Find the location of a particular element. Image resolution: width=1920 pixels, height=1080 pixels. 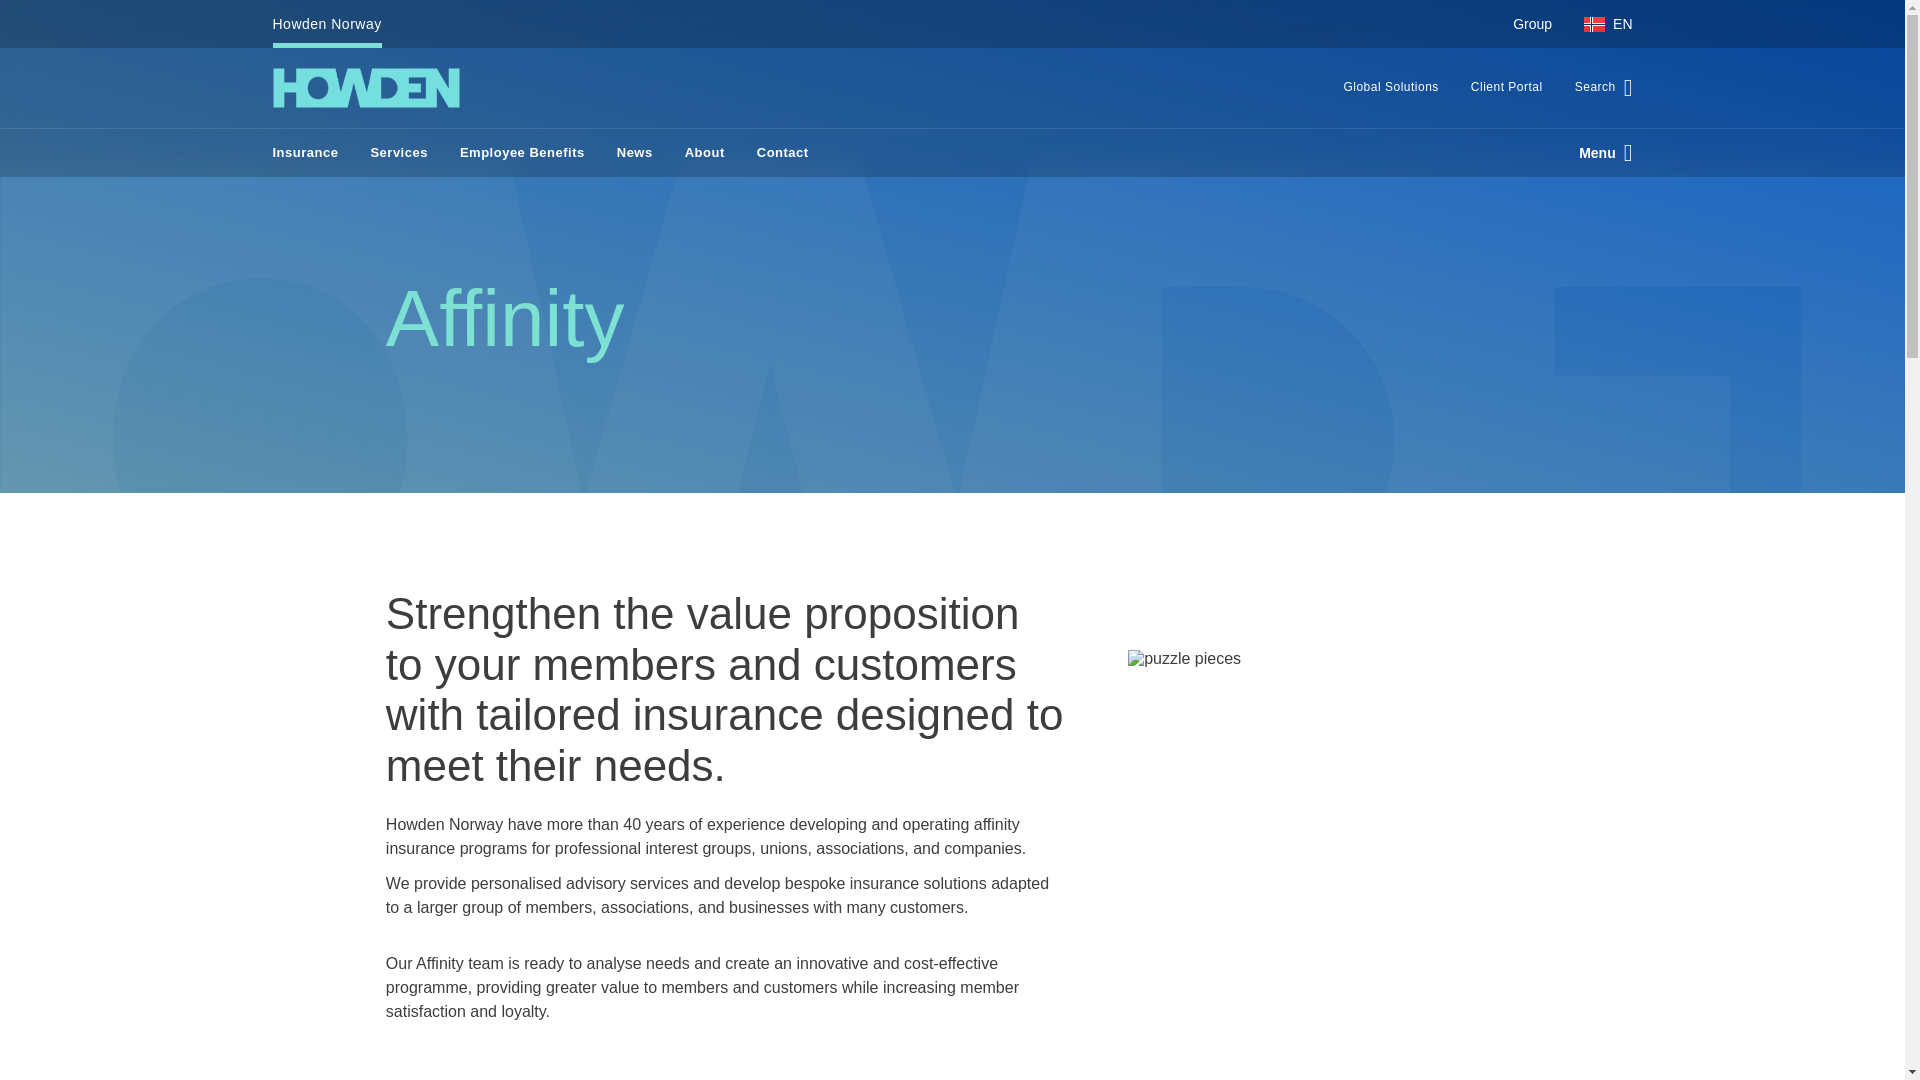

Search is located at coordinates (1596, 88).